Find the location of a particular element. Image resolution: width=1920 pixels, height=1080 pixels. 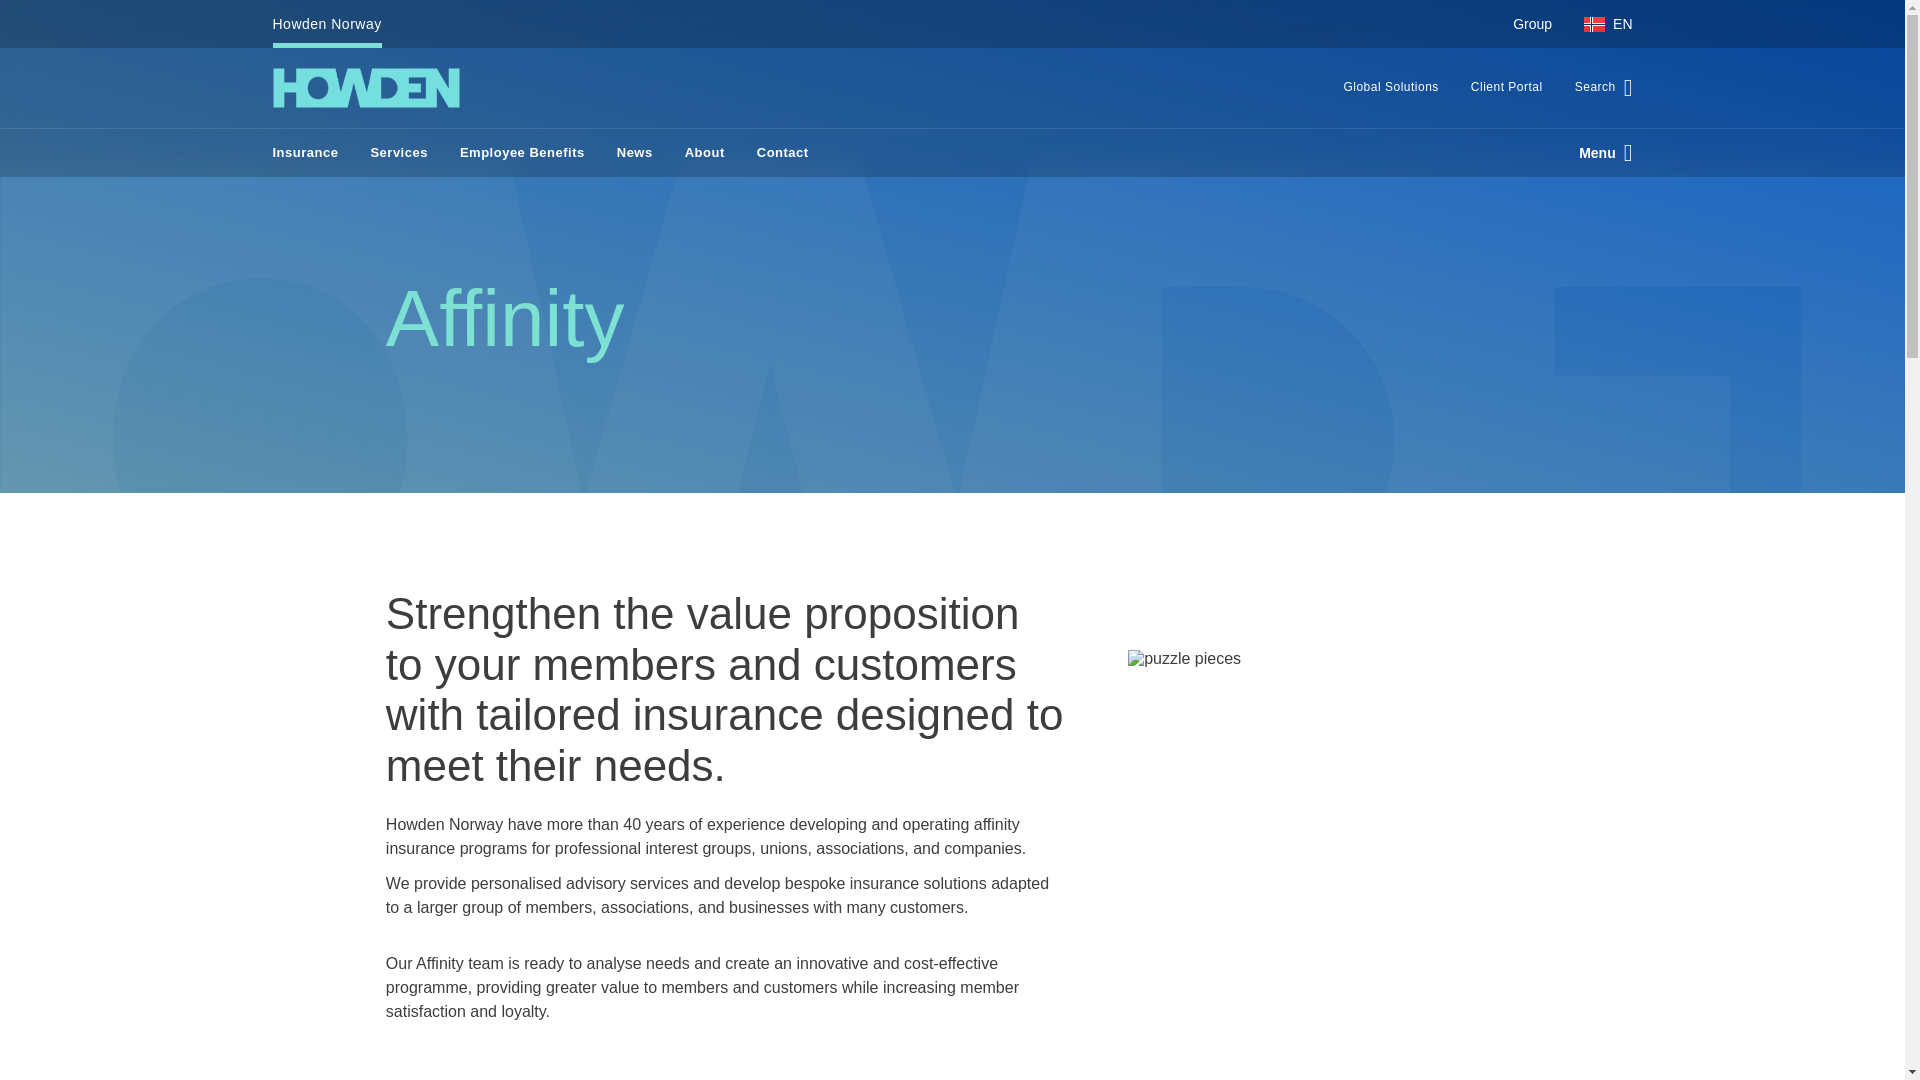

Search is located at coordinates (1596, 88).